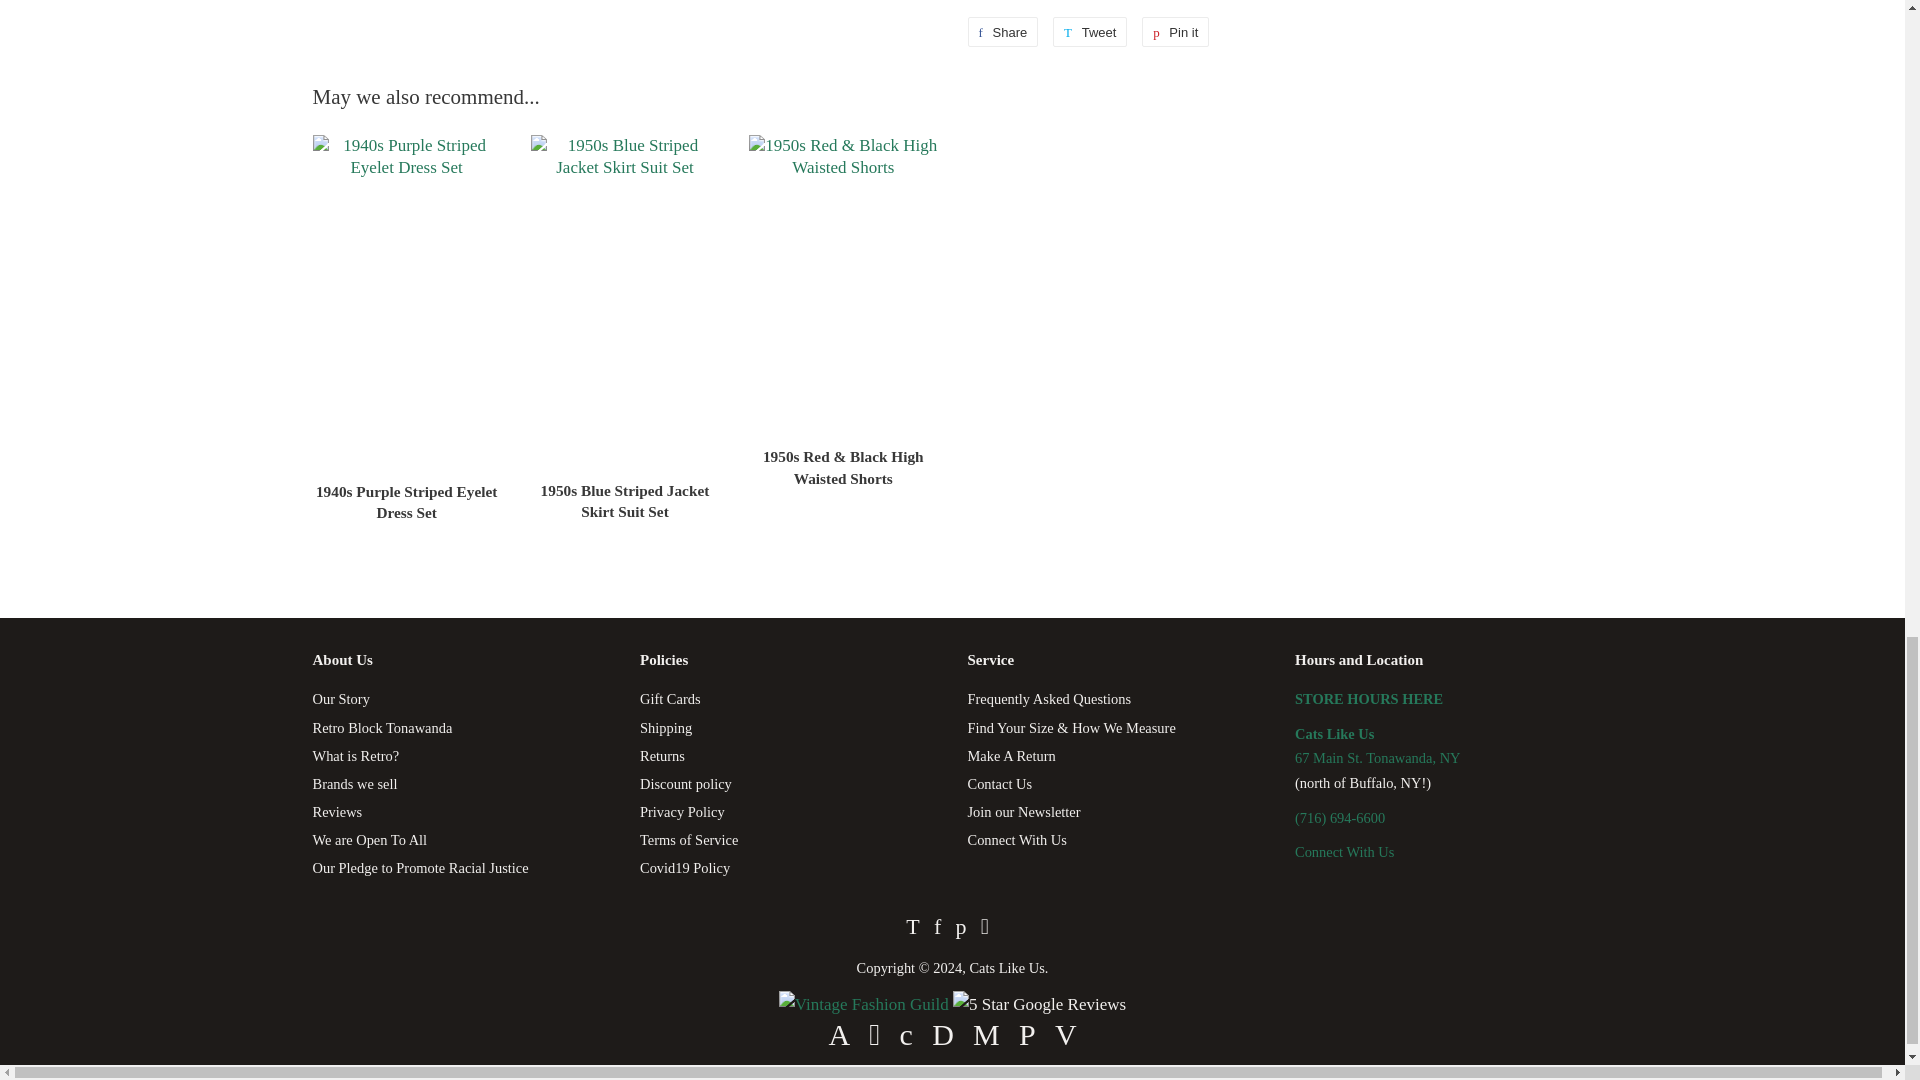 This screenshot has width=1920, height=1080. I want to click on Link Tree, so click(1344, 851).